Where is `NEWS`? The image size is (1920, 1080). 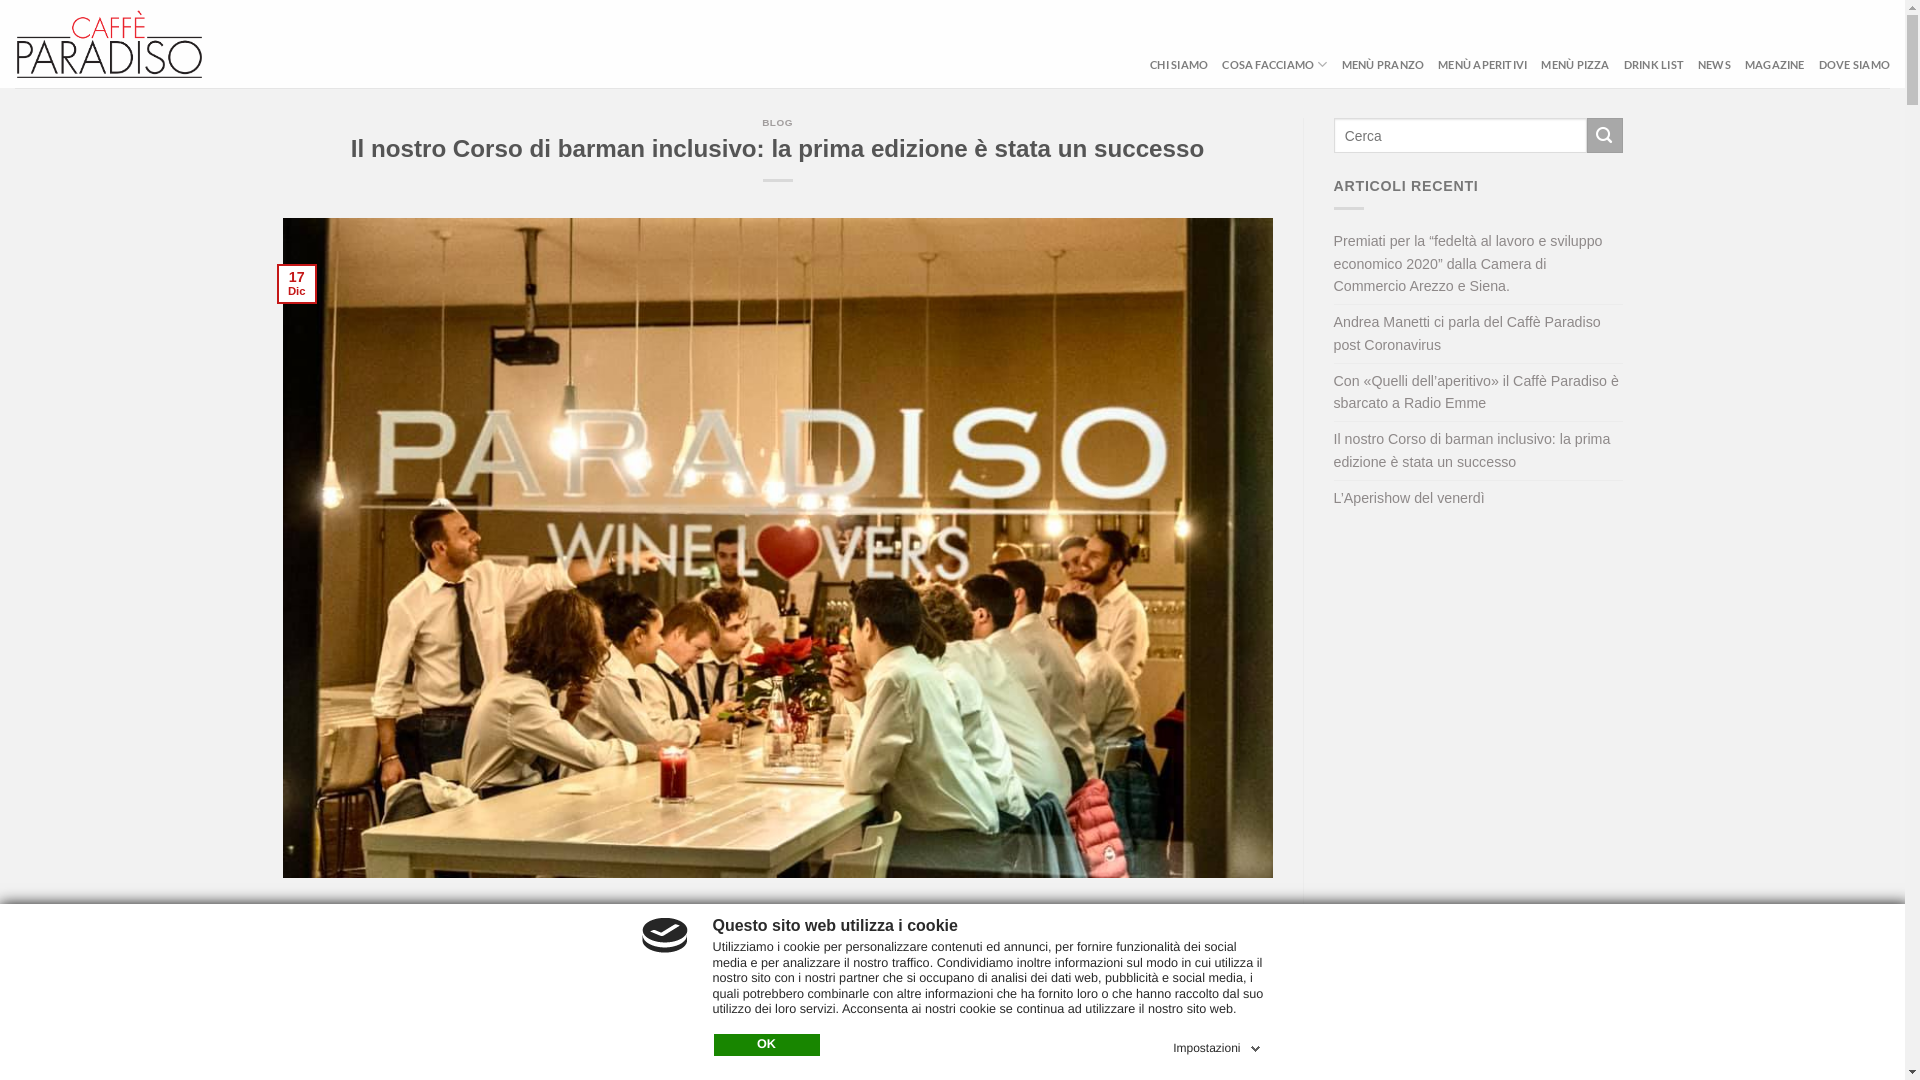
NEWS is located at coordinates (1714, 65).